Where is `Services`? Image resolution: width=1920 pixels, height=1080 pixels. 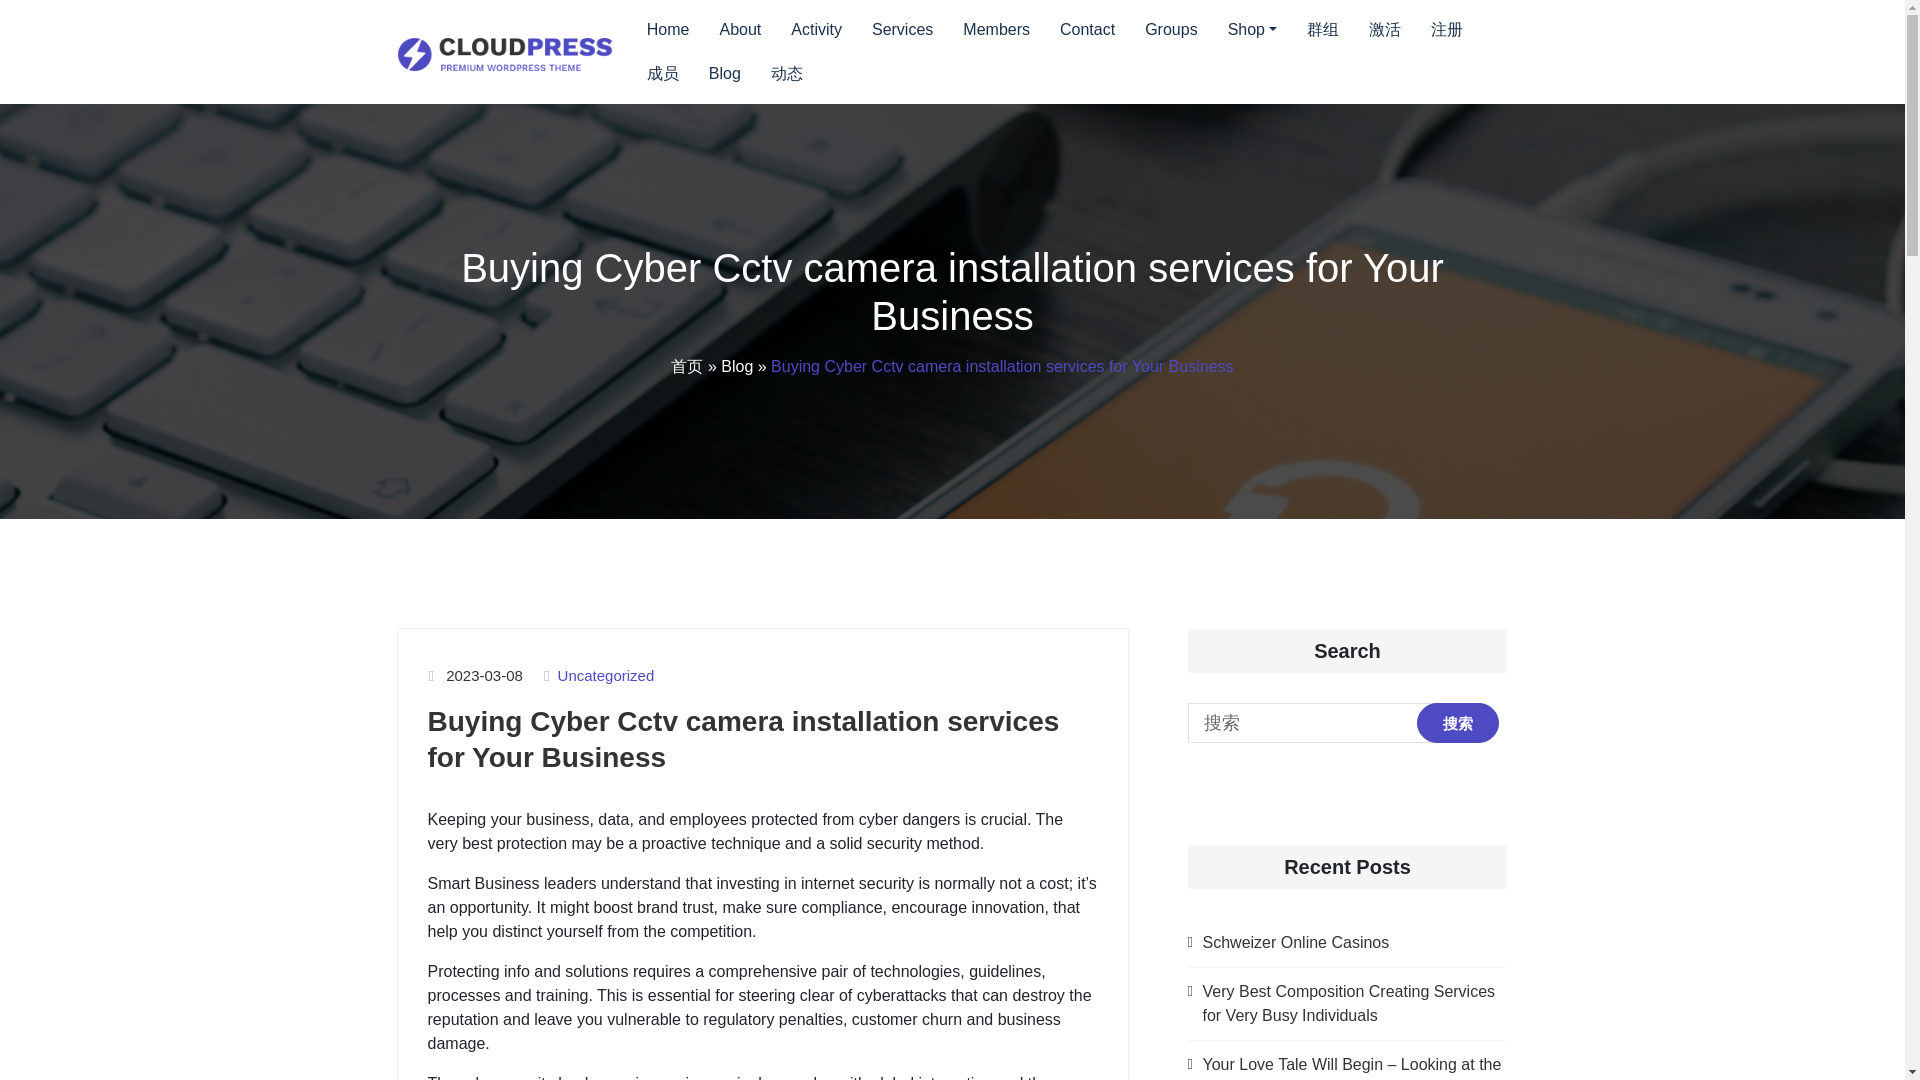
Services is located at coordinates (902, 29).